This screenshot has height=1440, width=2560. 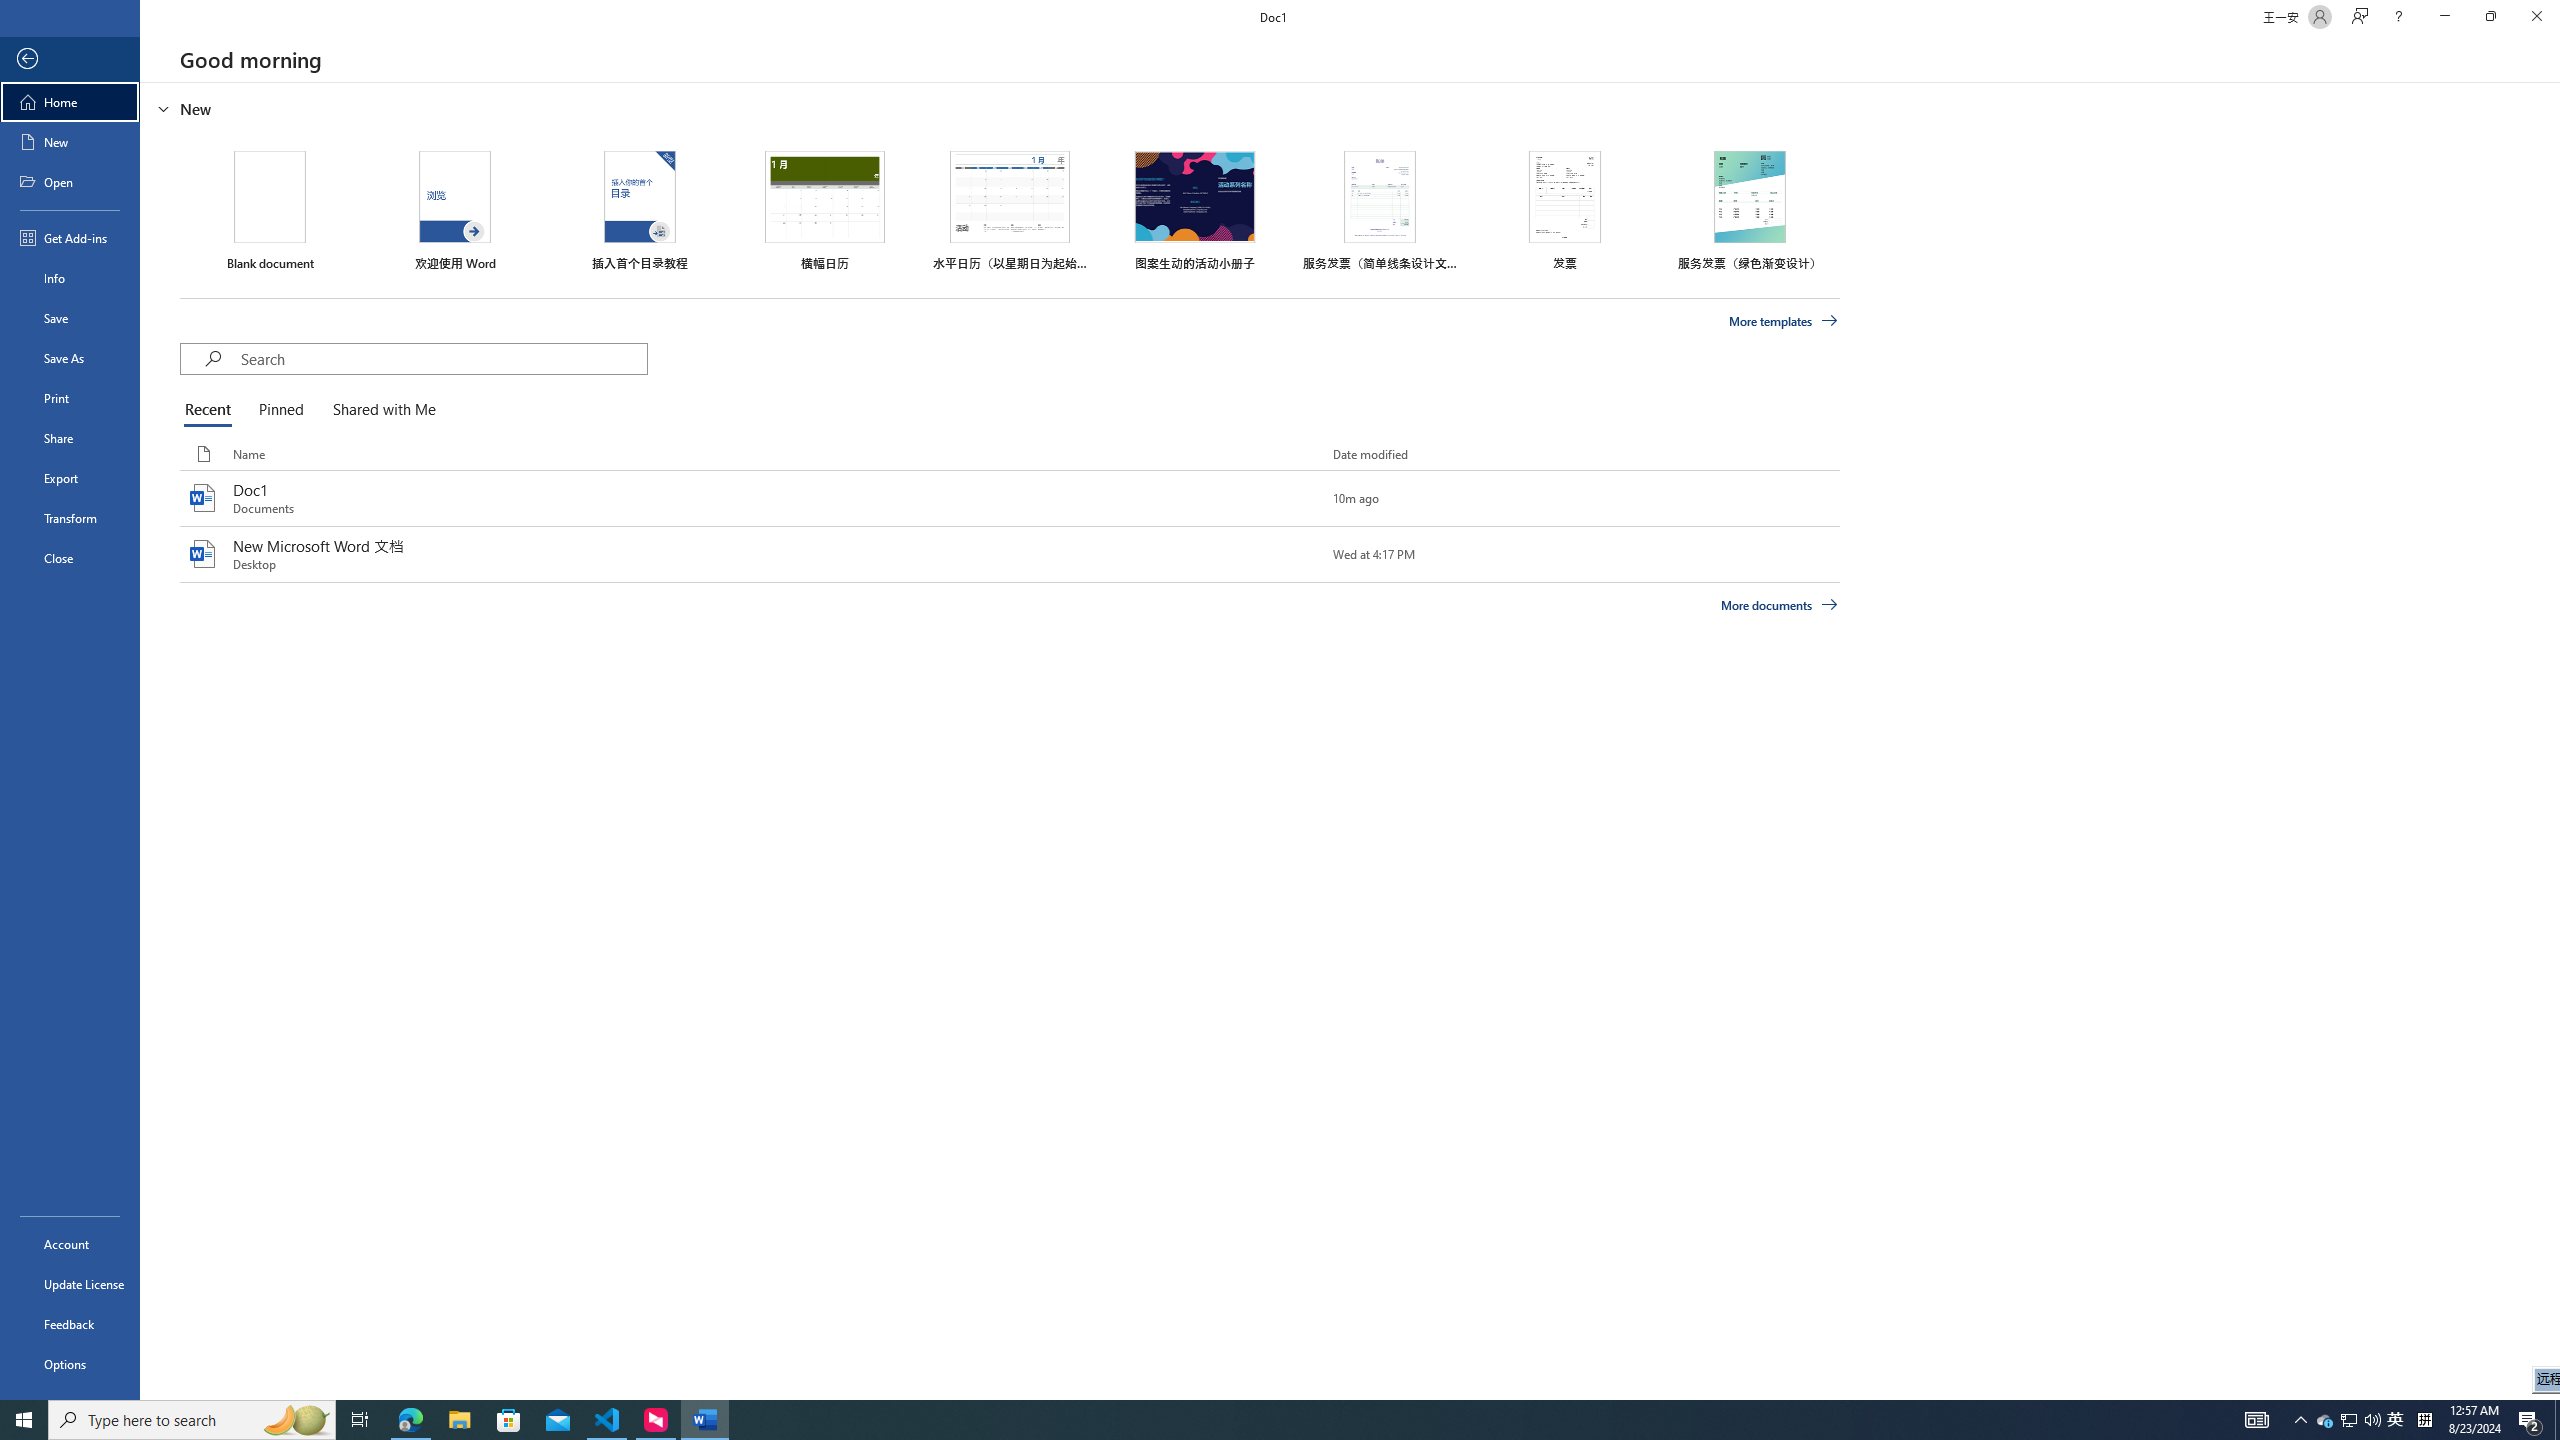 What do you see at coordinates (2398, 17) in the screenshot?
I see `Help` at bounding box center [2398, 17].